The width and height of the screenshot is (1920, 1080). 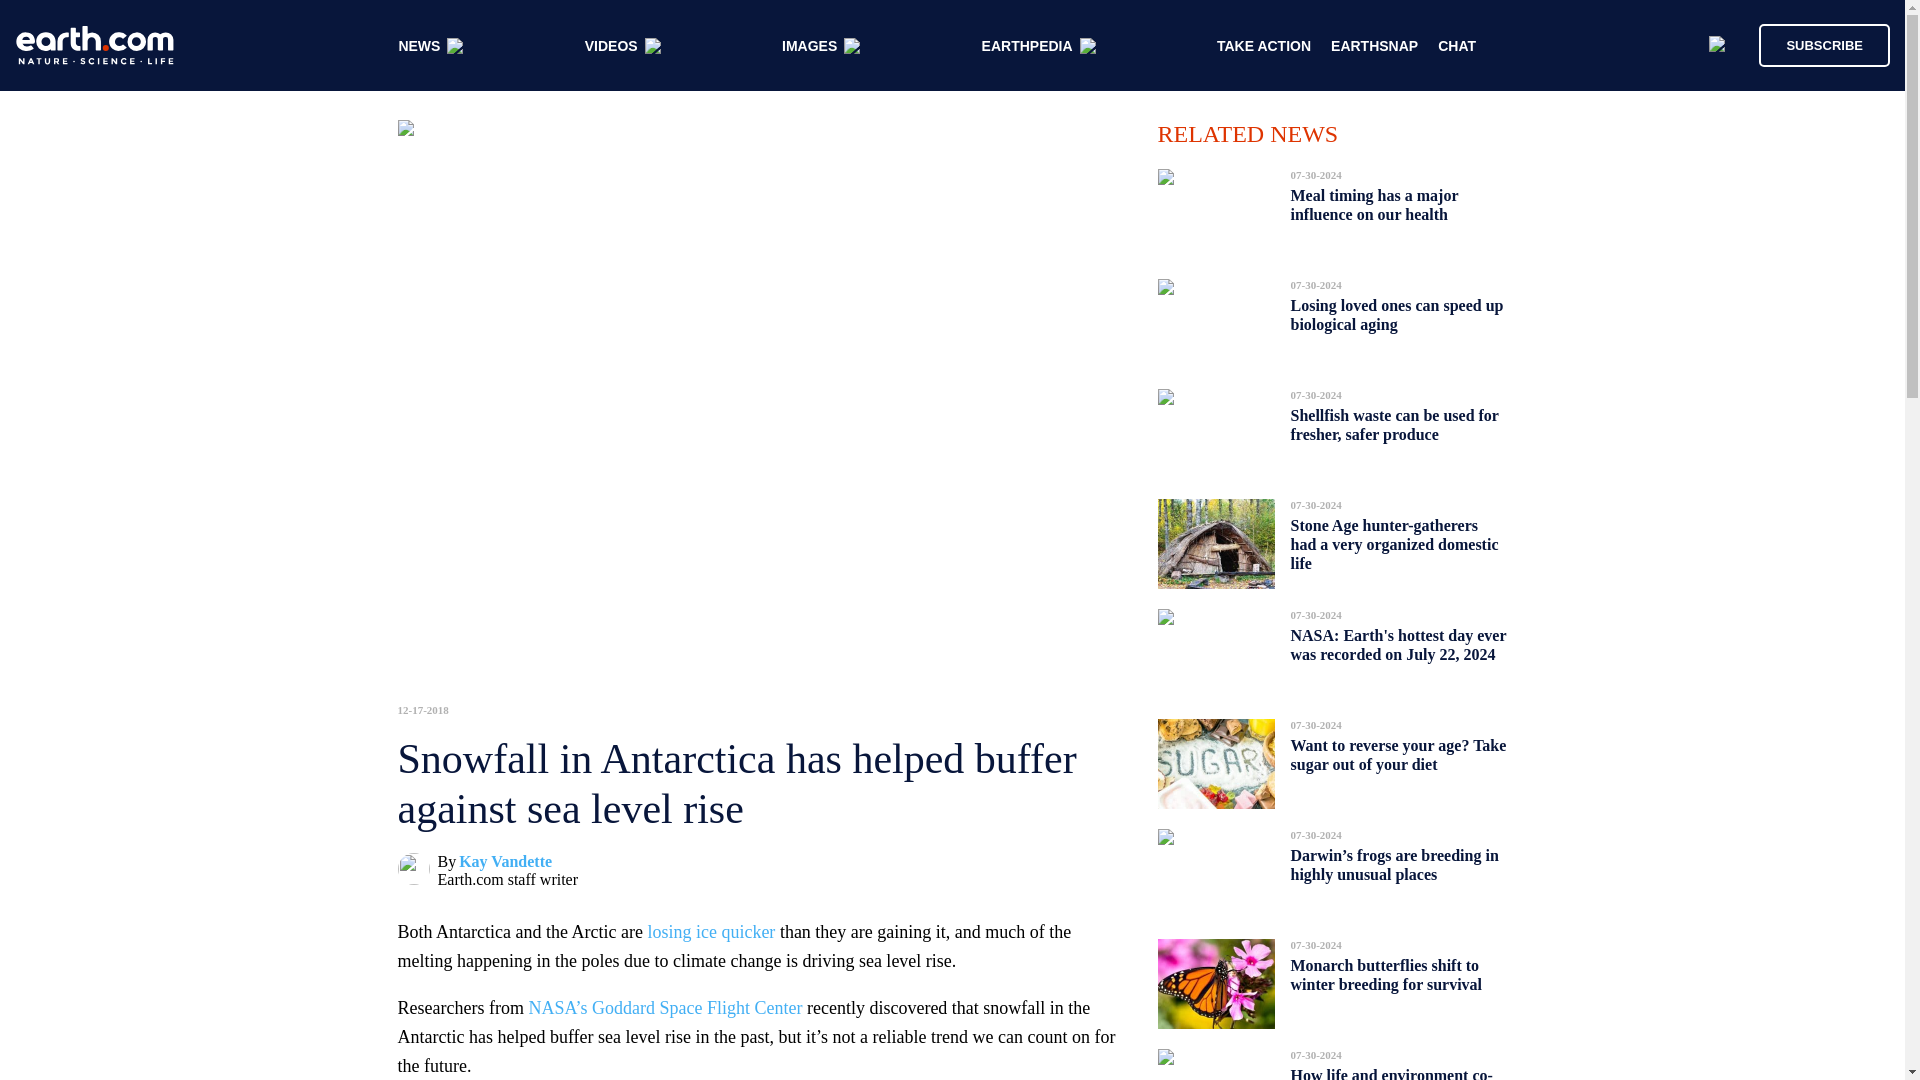 What do you see at coordinates (1396, 315) in the screenshot?
I see `Losing loved ones can speed up biological aging` at bounding box center [1396, 315].